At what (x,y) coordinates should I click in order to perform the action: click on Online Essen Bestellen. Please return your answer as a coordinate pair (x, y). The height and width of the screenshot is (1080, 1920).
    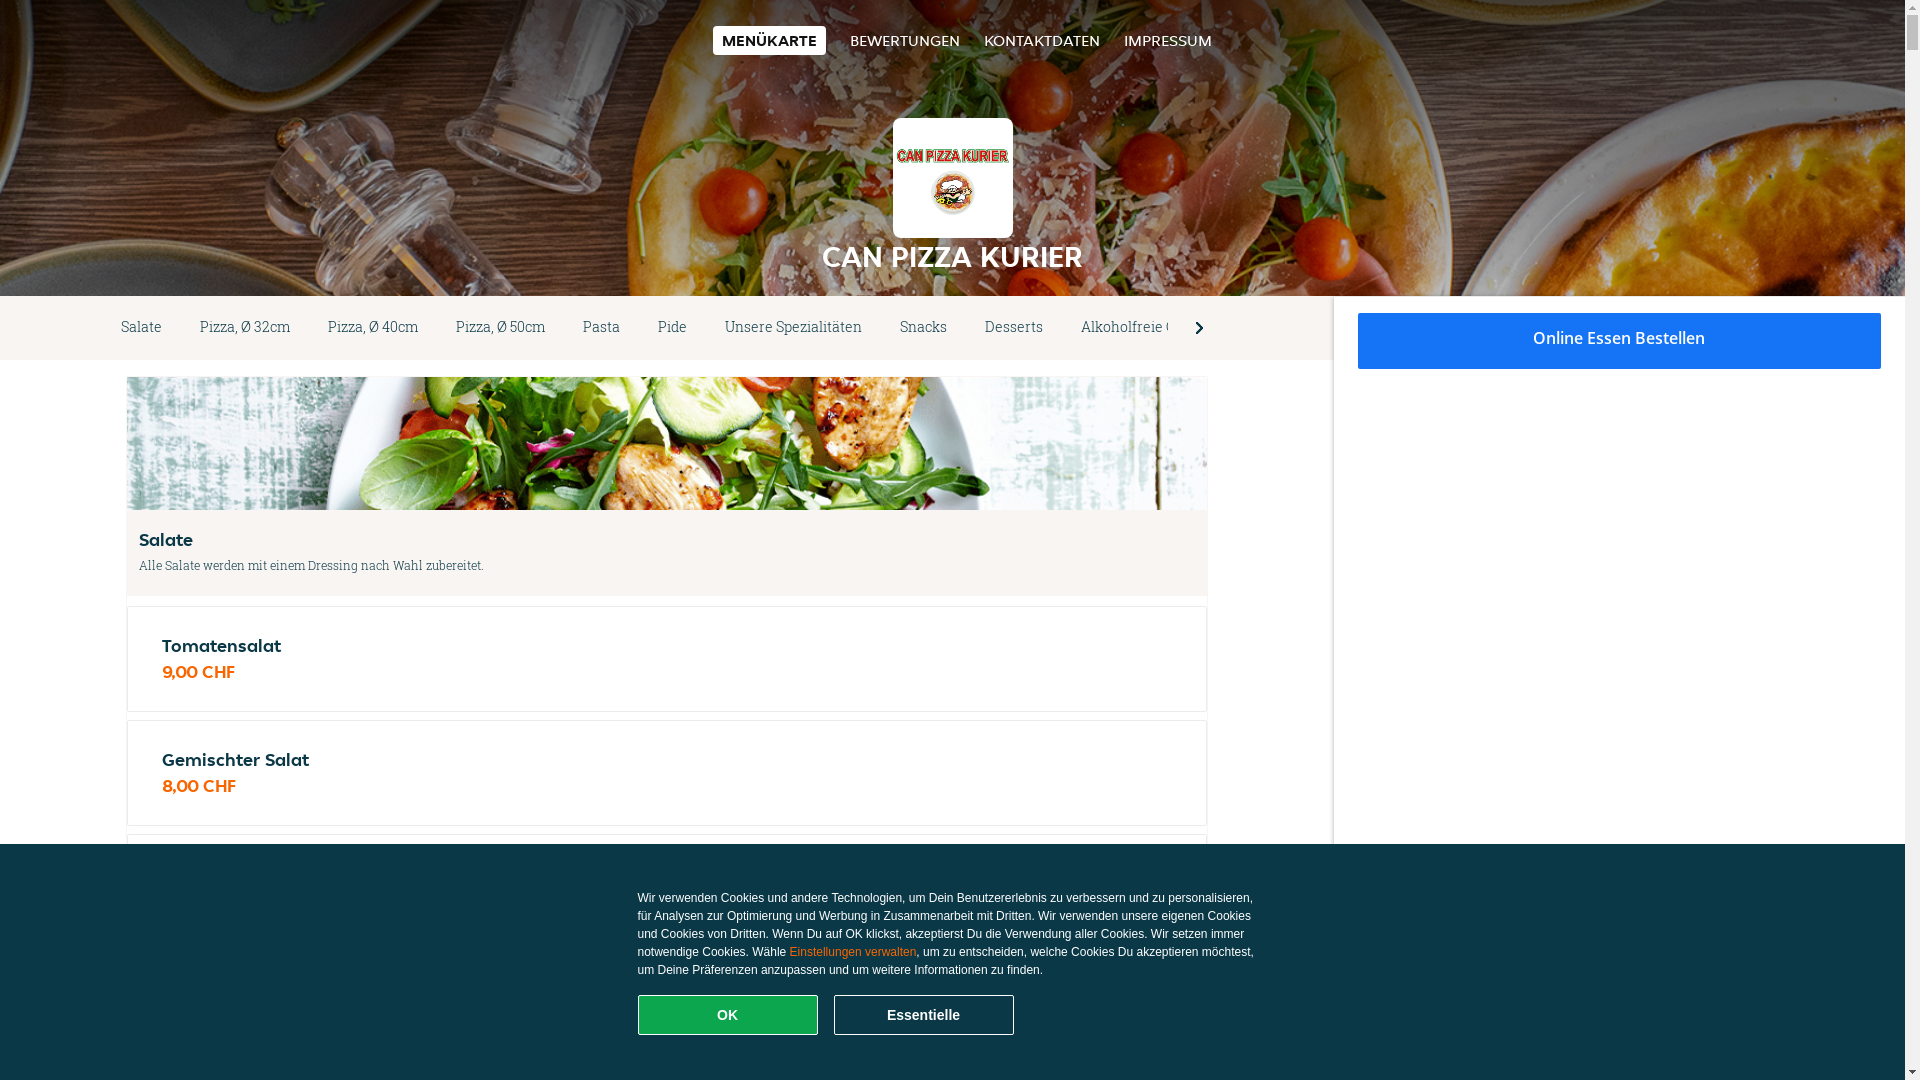
    Looking at the image, I should click on (1620, 341).